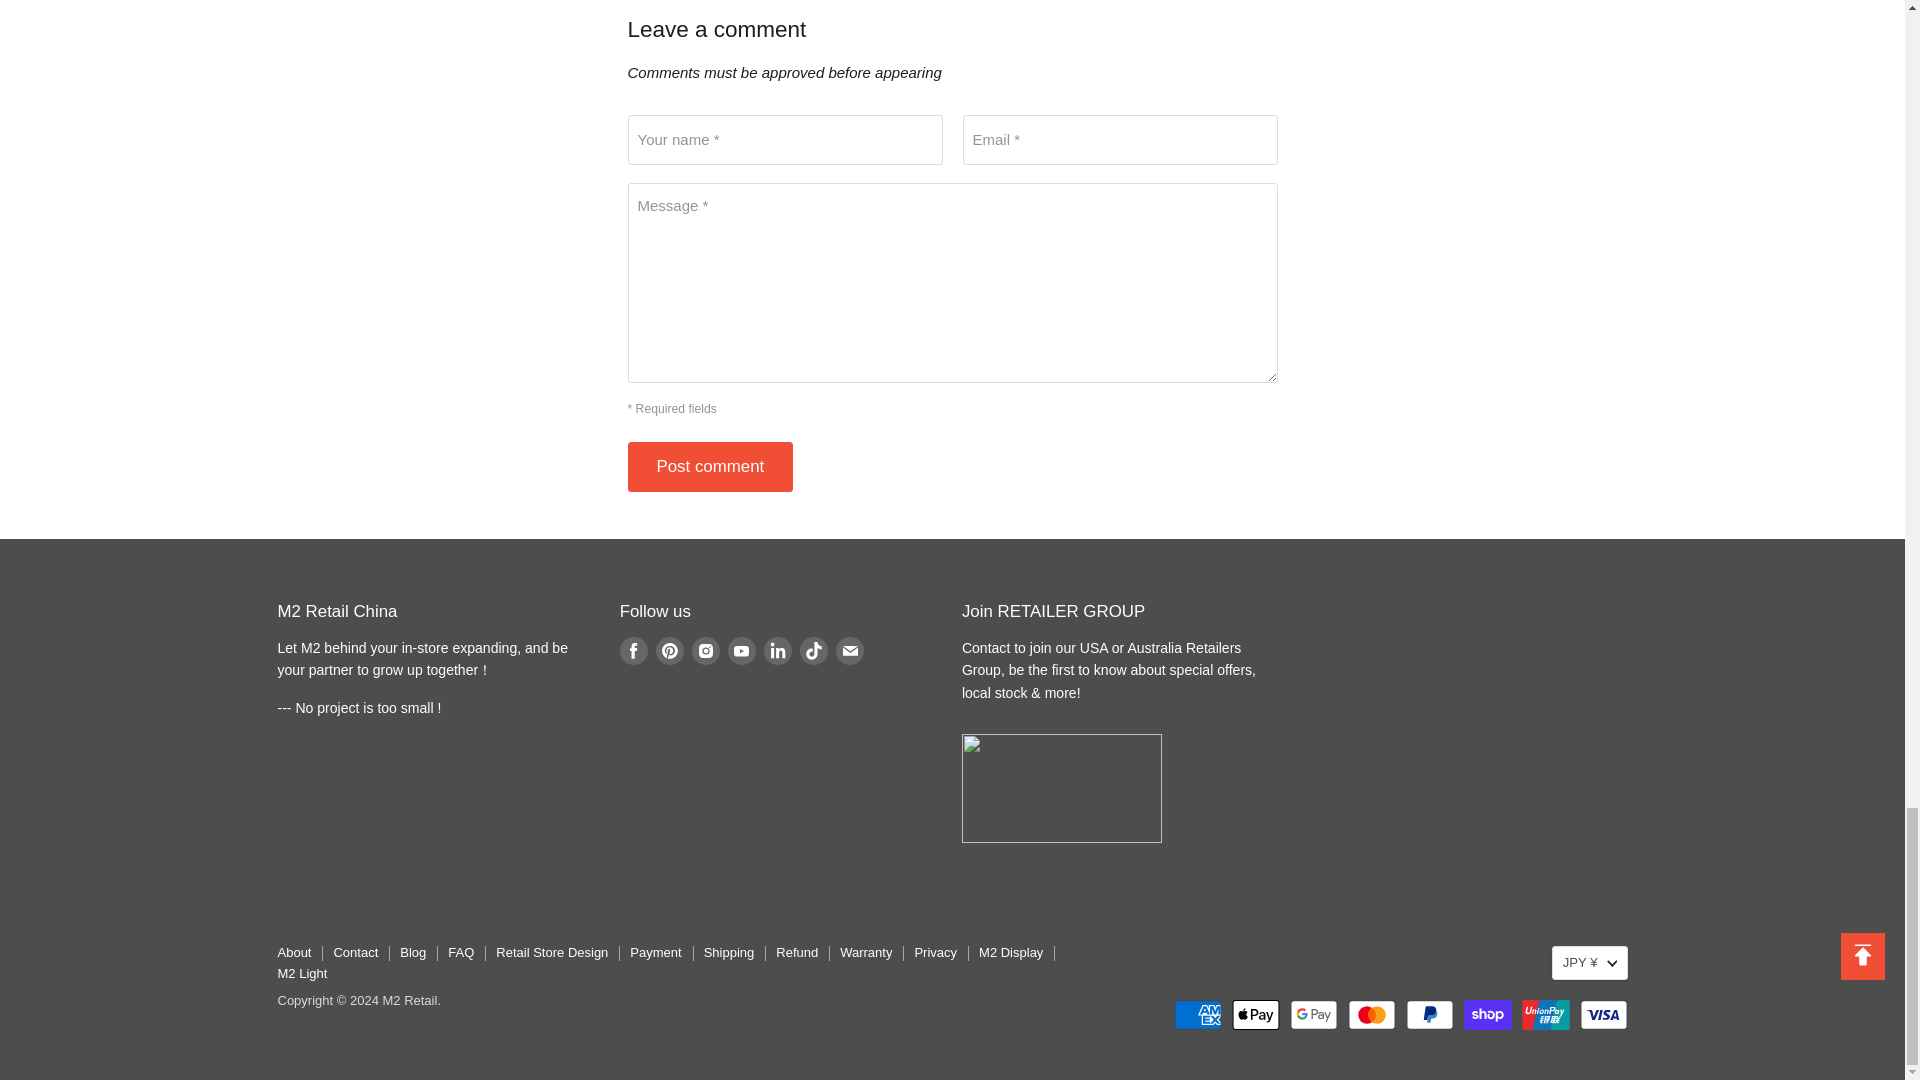 This screenshot has height=1080, width=1920. I want to click on LinkedIn, so click(778, 651).